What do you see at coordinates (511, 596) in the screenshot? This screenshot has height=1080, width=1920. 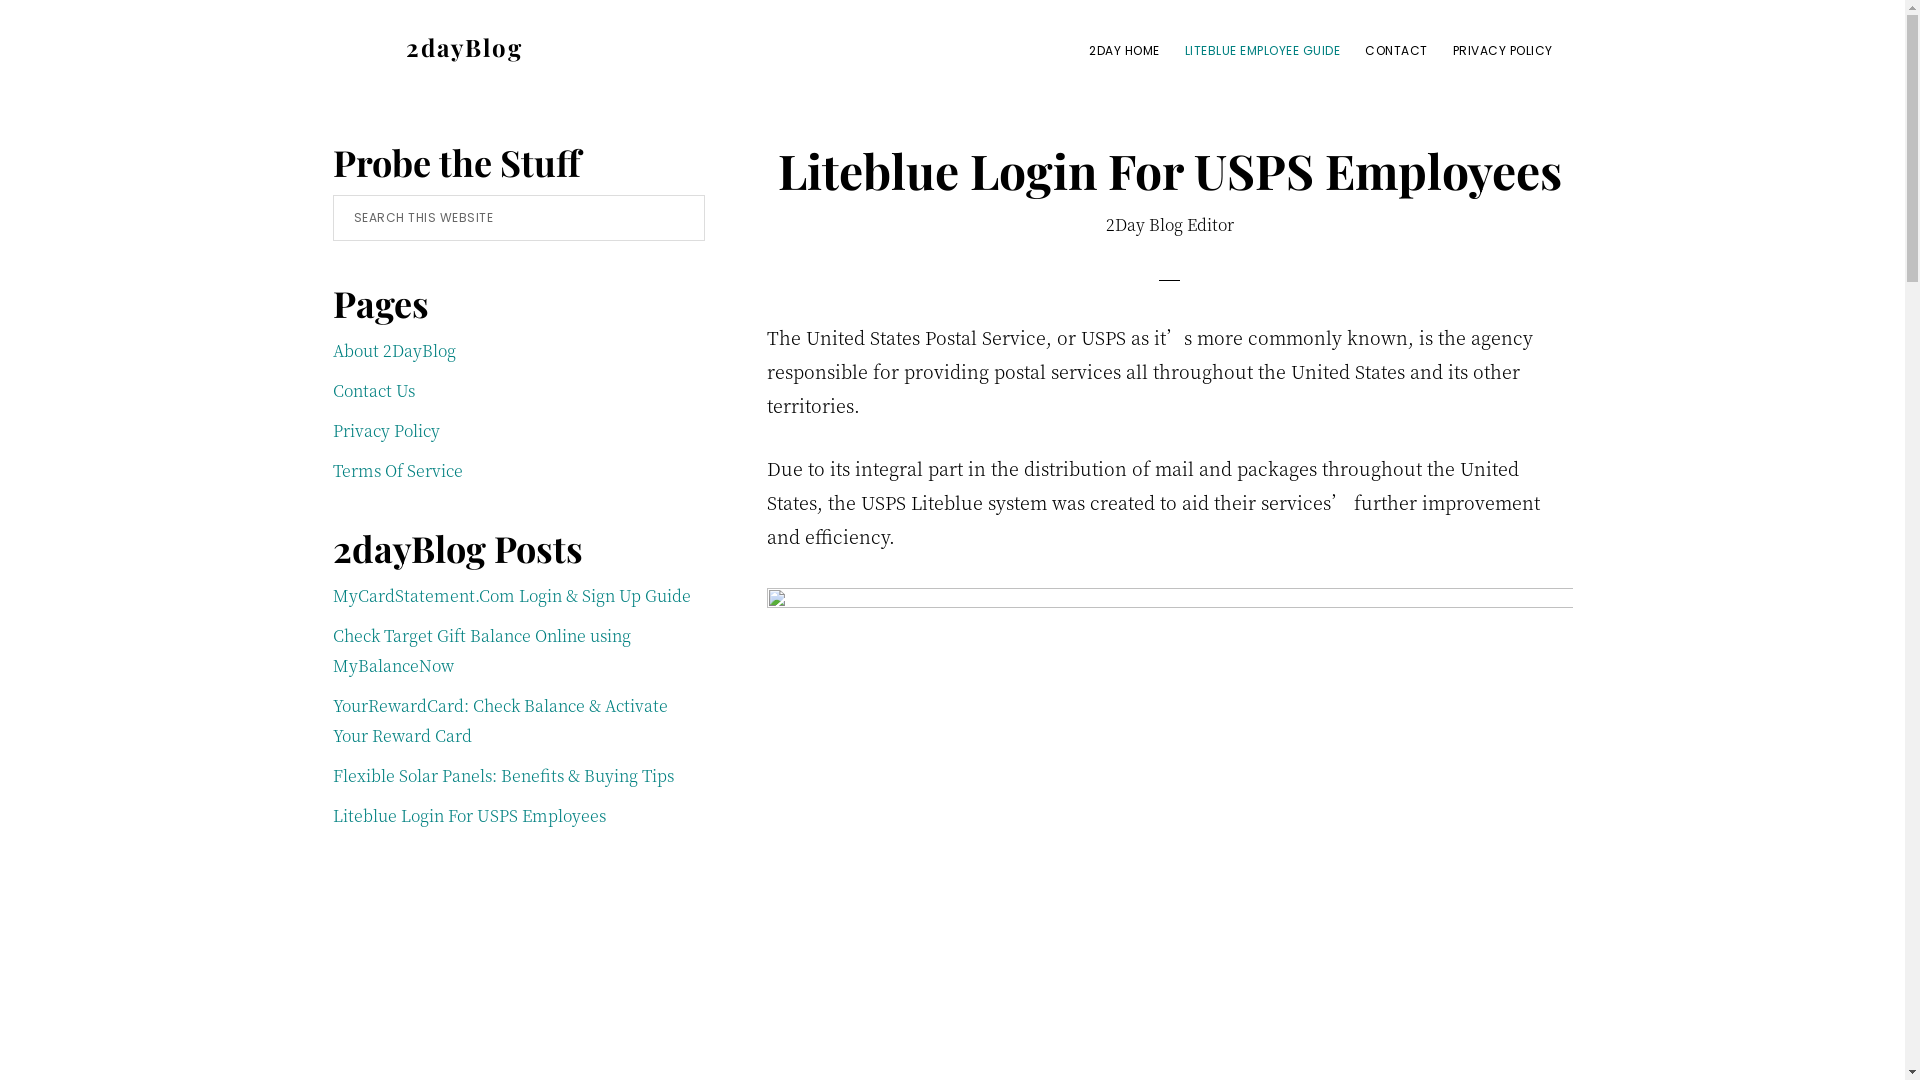 I see `MyCardStatement.Com Login & Sign Up Guide` at bounding box center [511, 596].